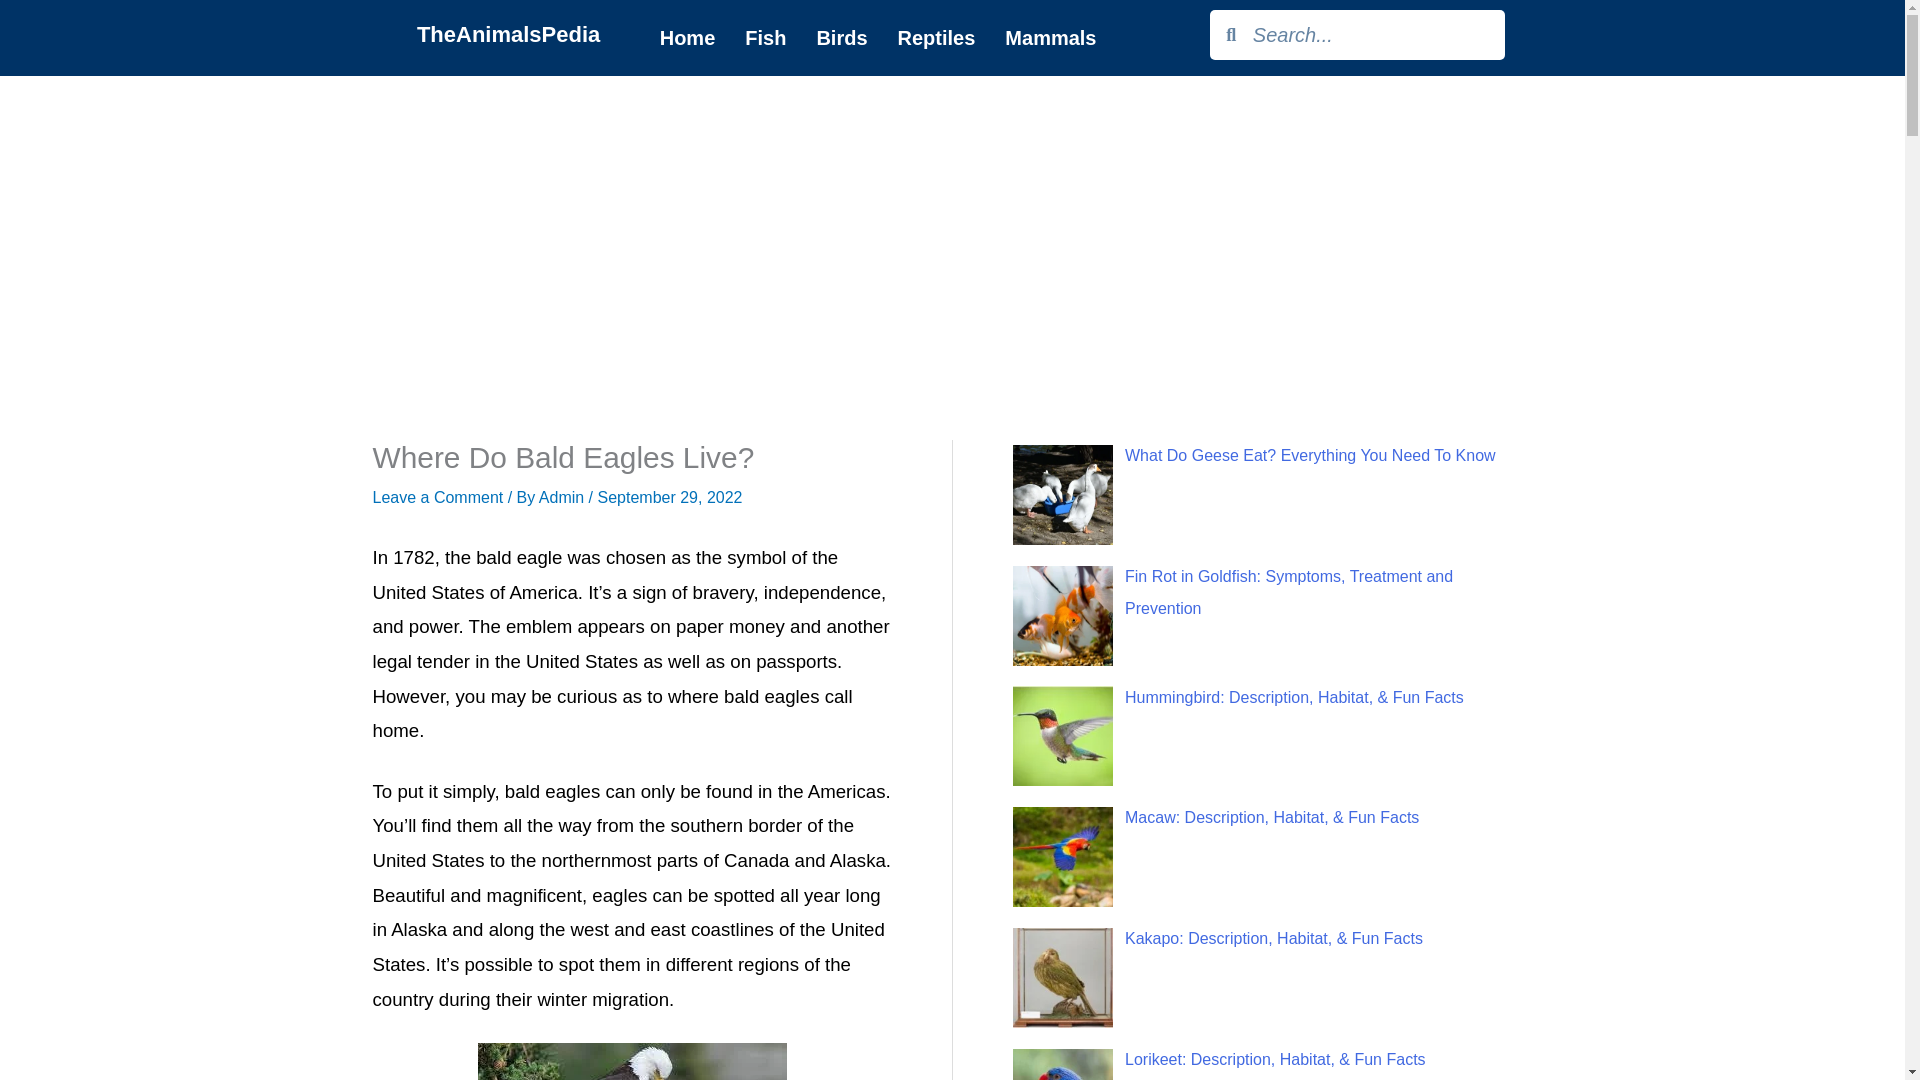 The image size is (1920, 1080). What do you see at coordinates (936, 37) in the screenshot?
I see `Reptiles` at bounding box center [936, 37].